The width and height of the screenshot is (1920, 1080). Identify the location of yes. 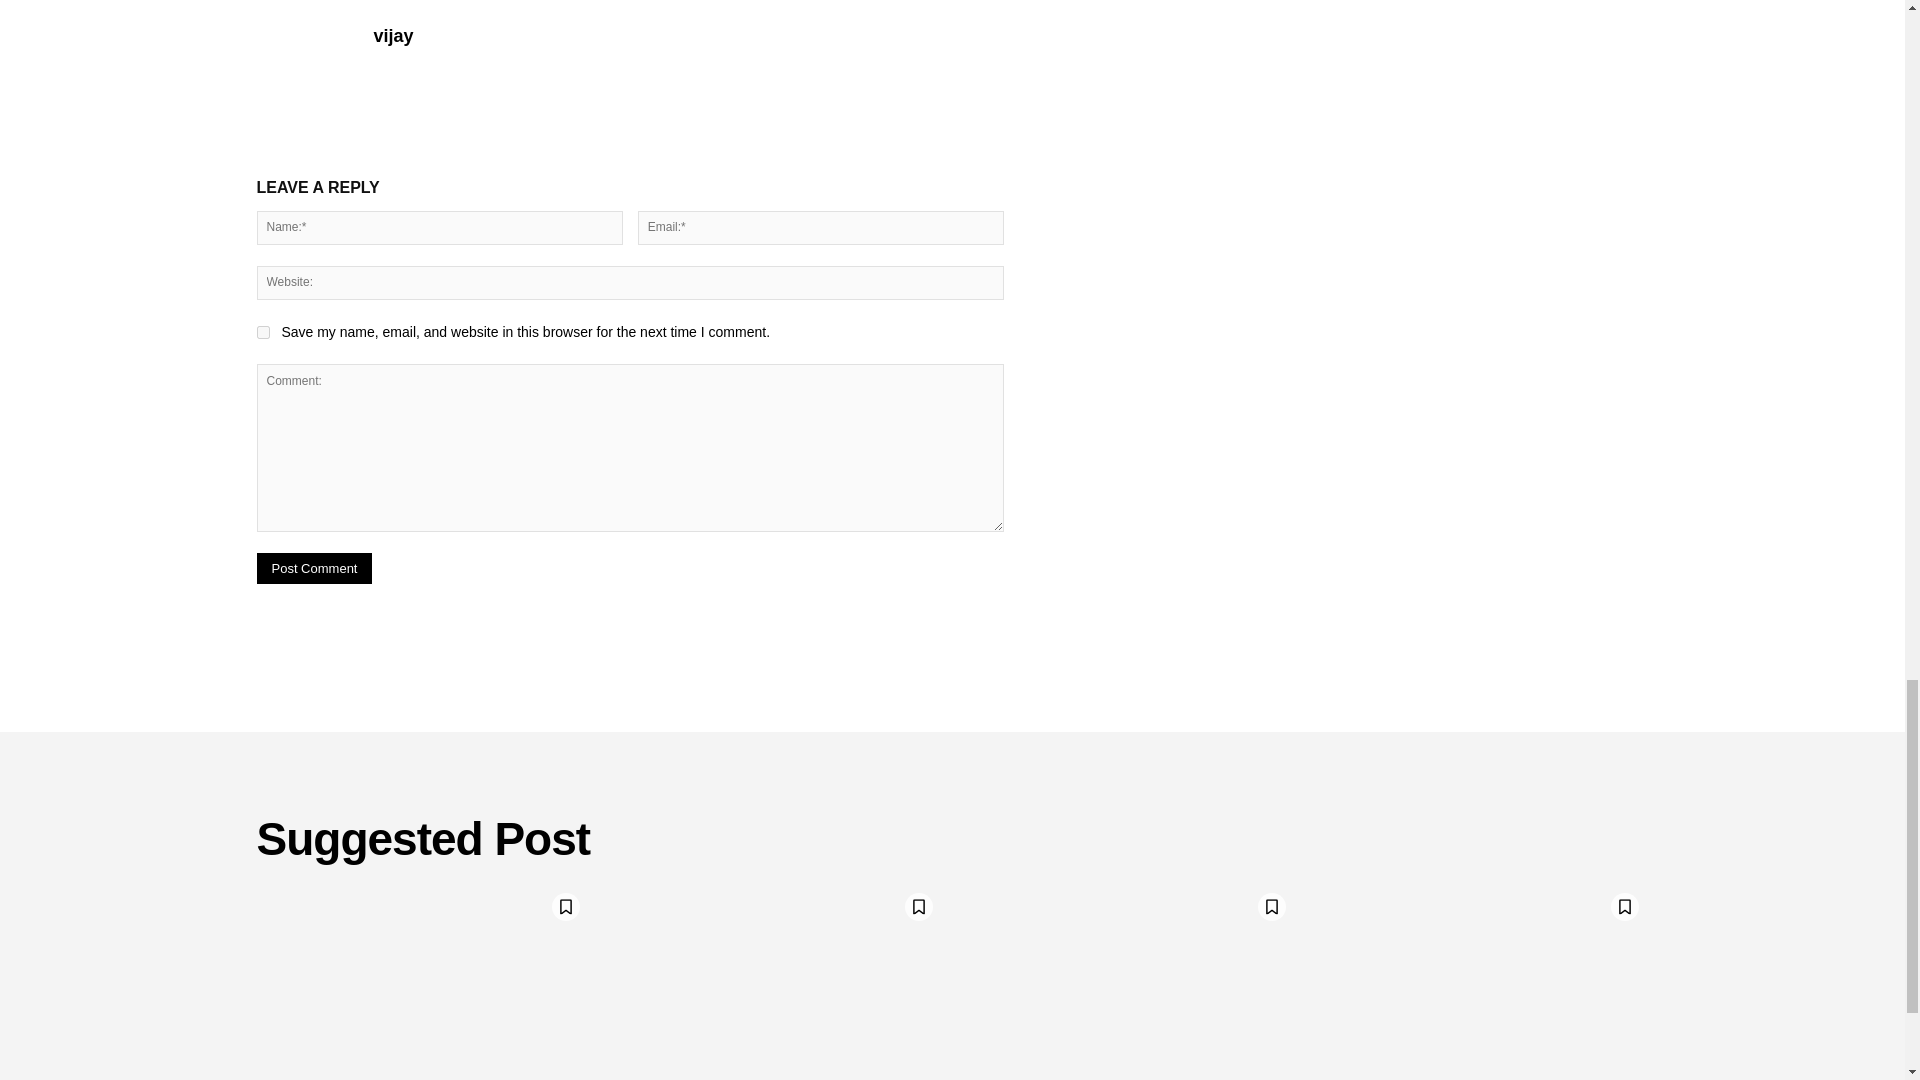
(262, 332).